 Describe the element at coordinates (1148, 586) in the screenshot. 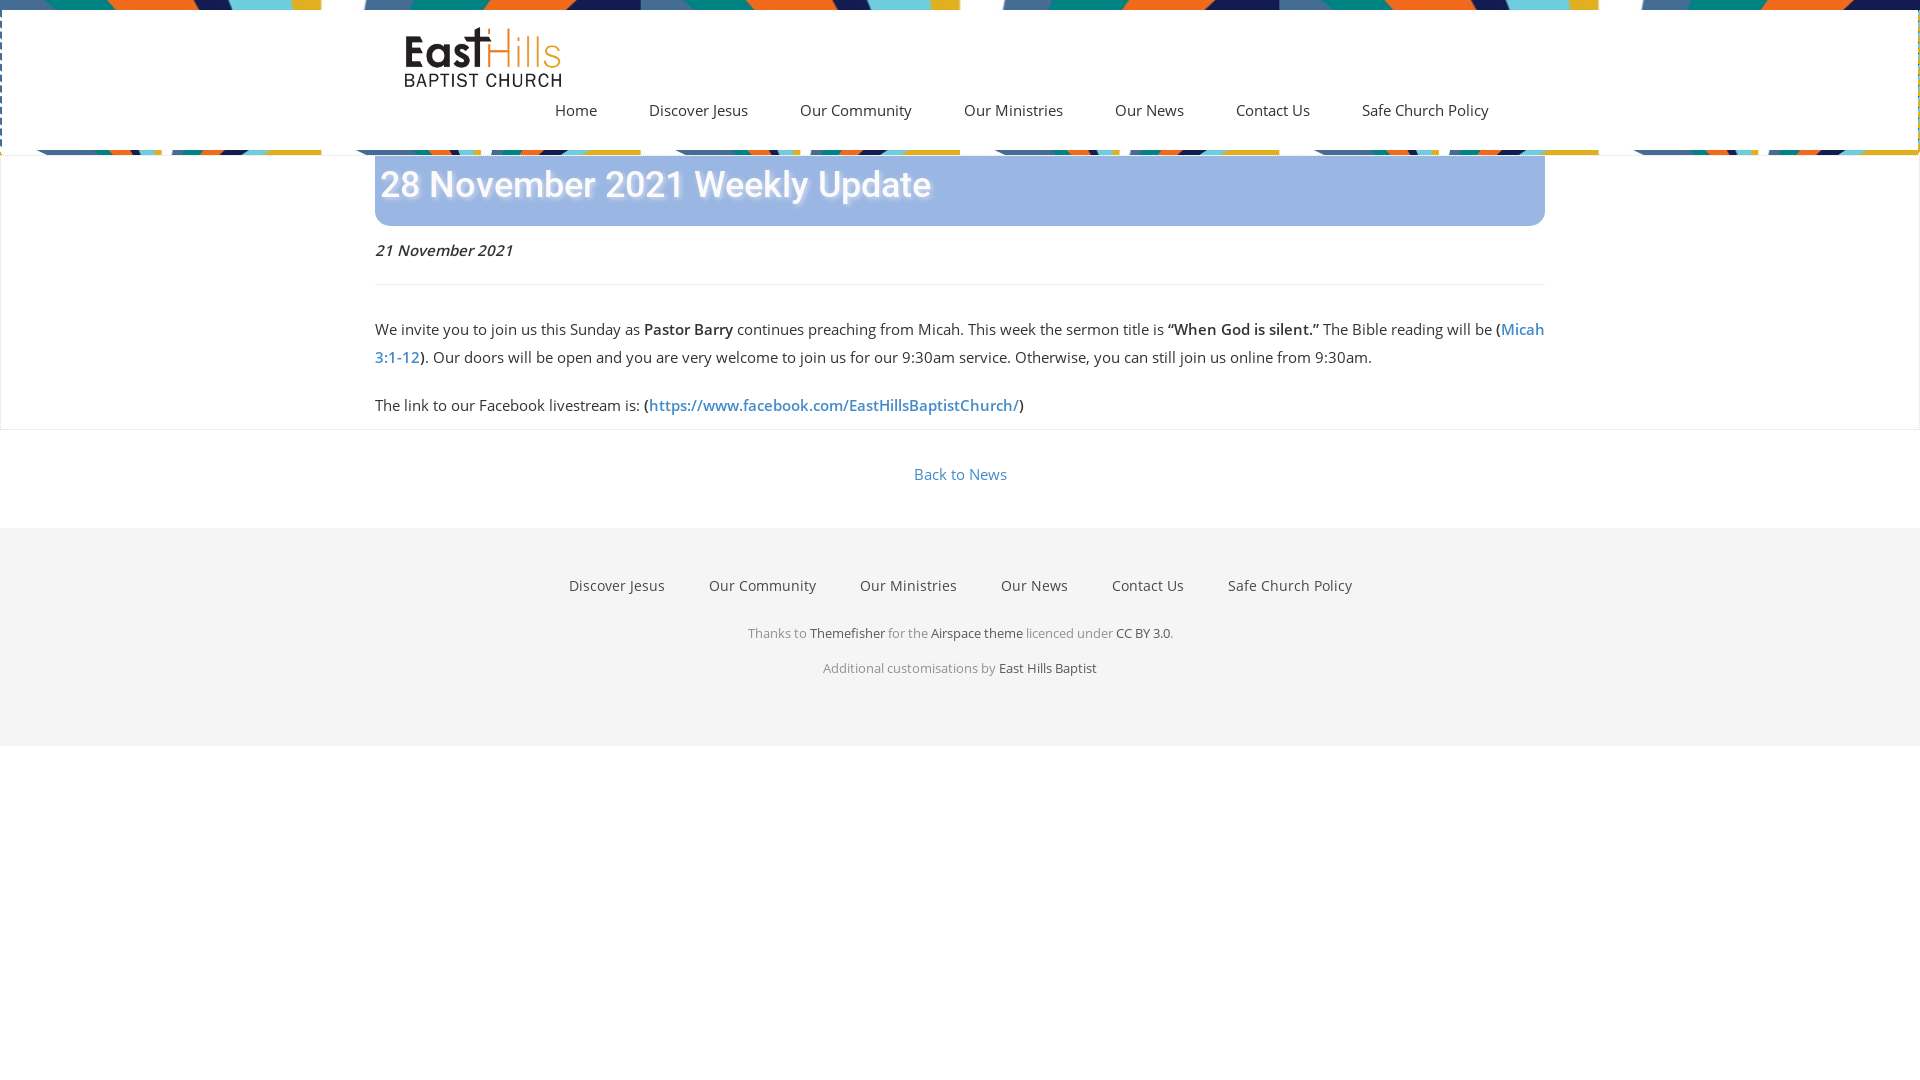

I see `Contact Us` at that location.